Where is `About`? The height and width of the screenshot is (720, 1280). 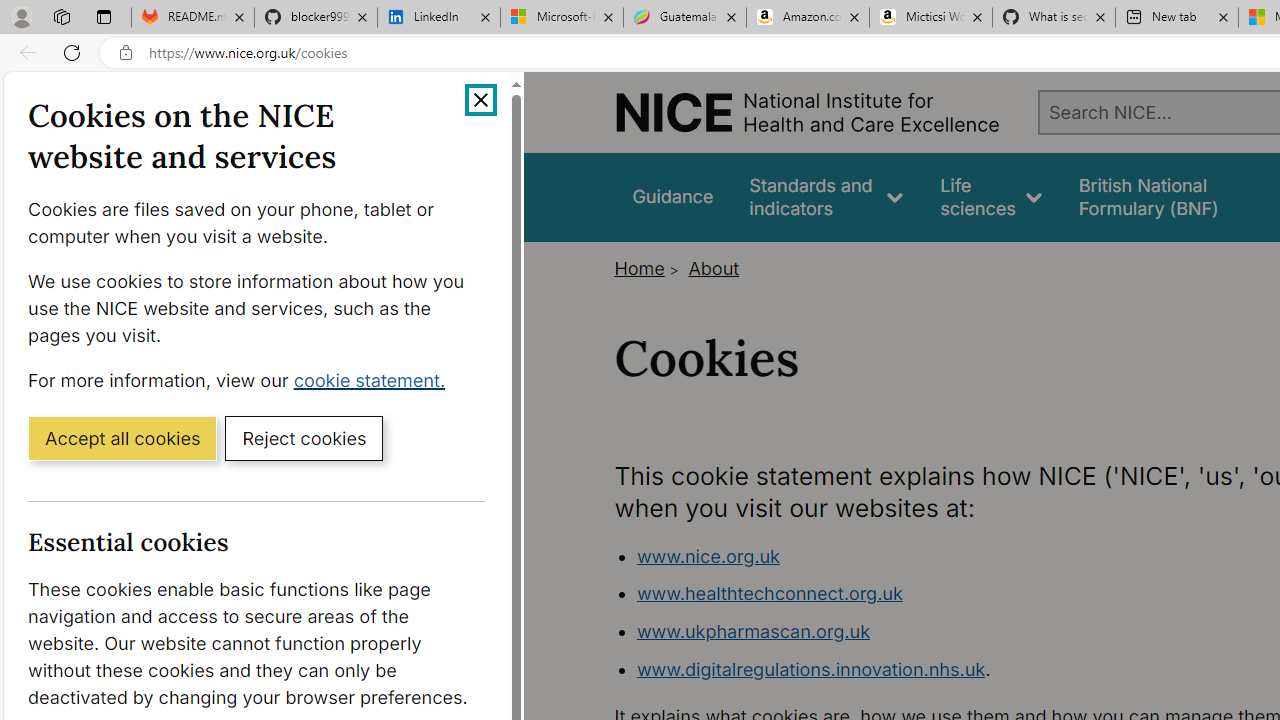
About is located at coordinates (714, 268).